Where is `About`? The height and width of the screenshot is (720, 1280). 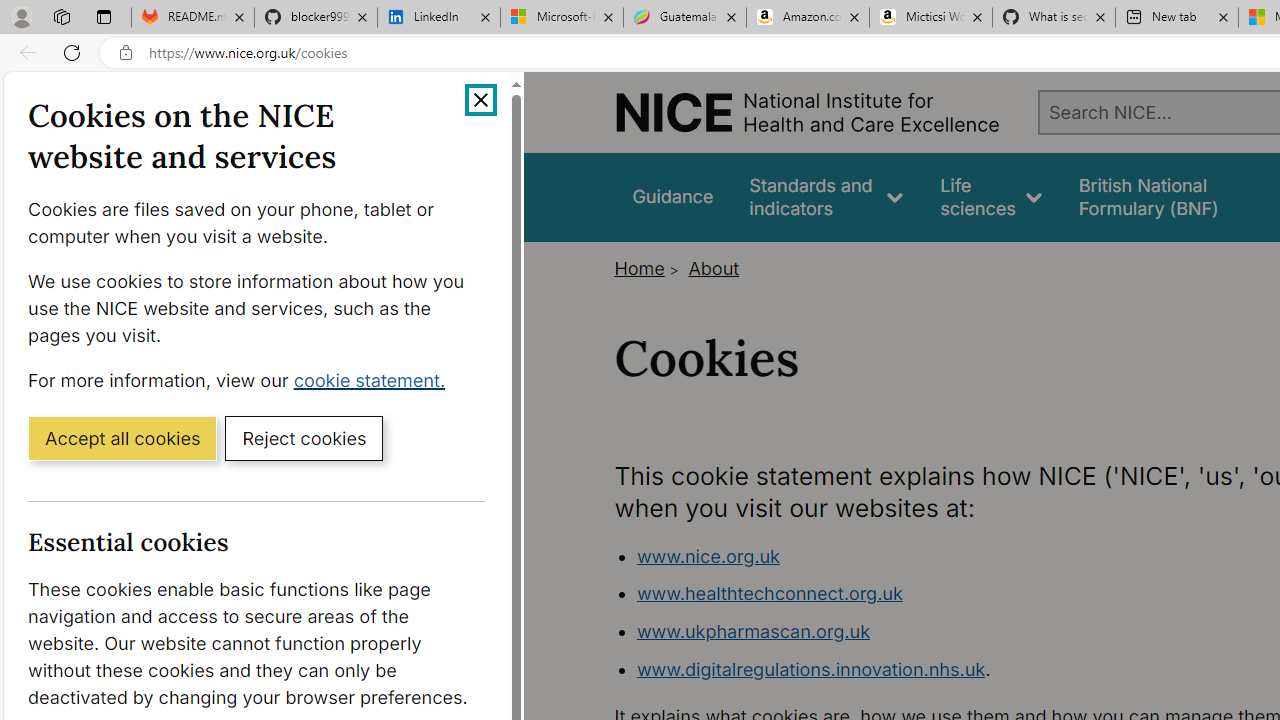
About is located at coordinates (714, 268).